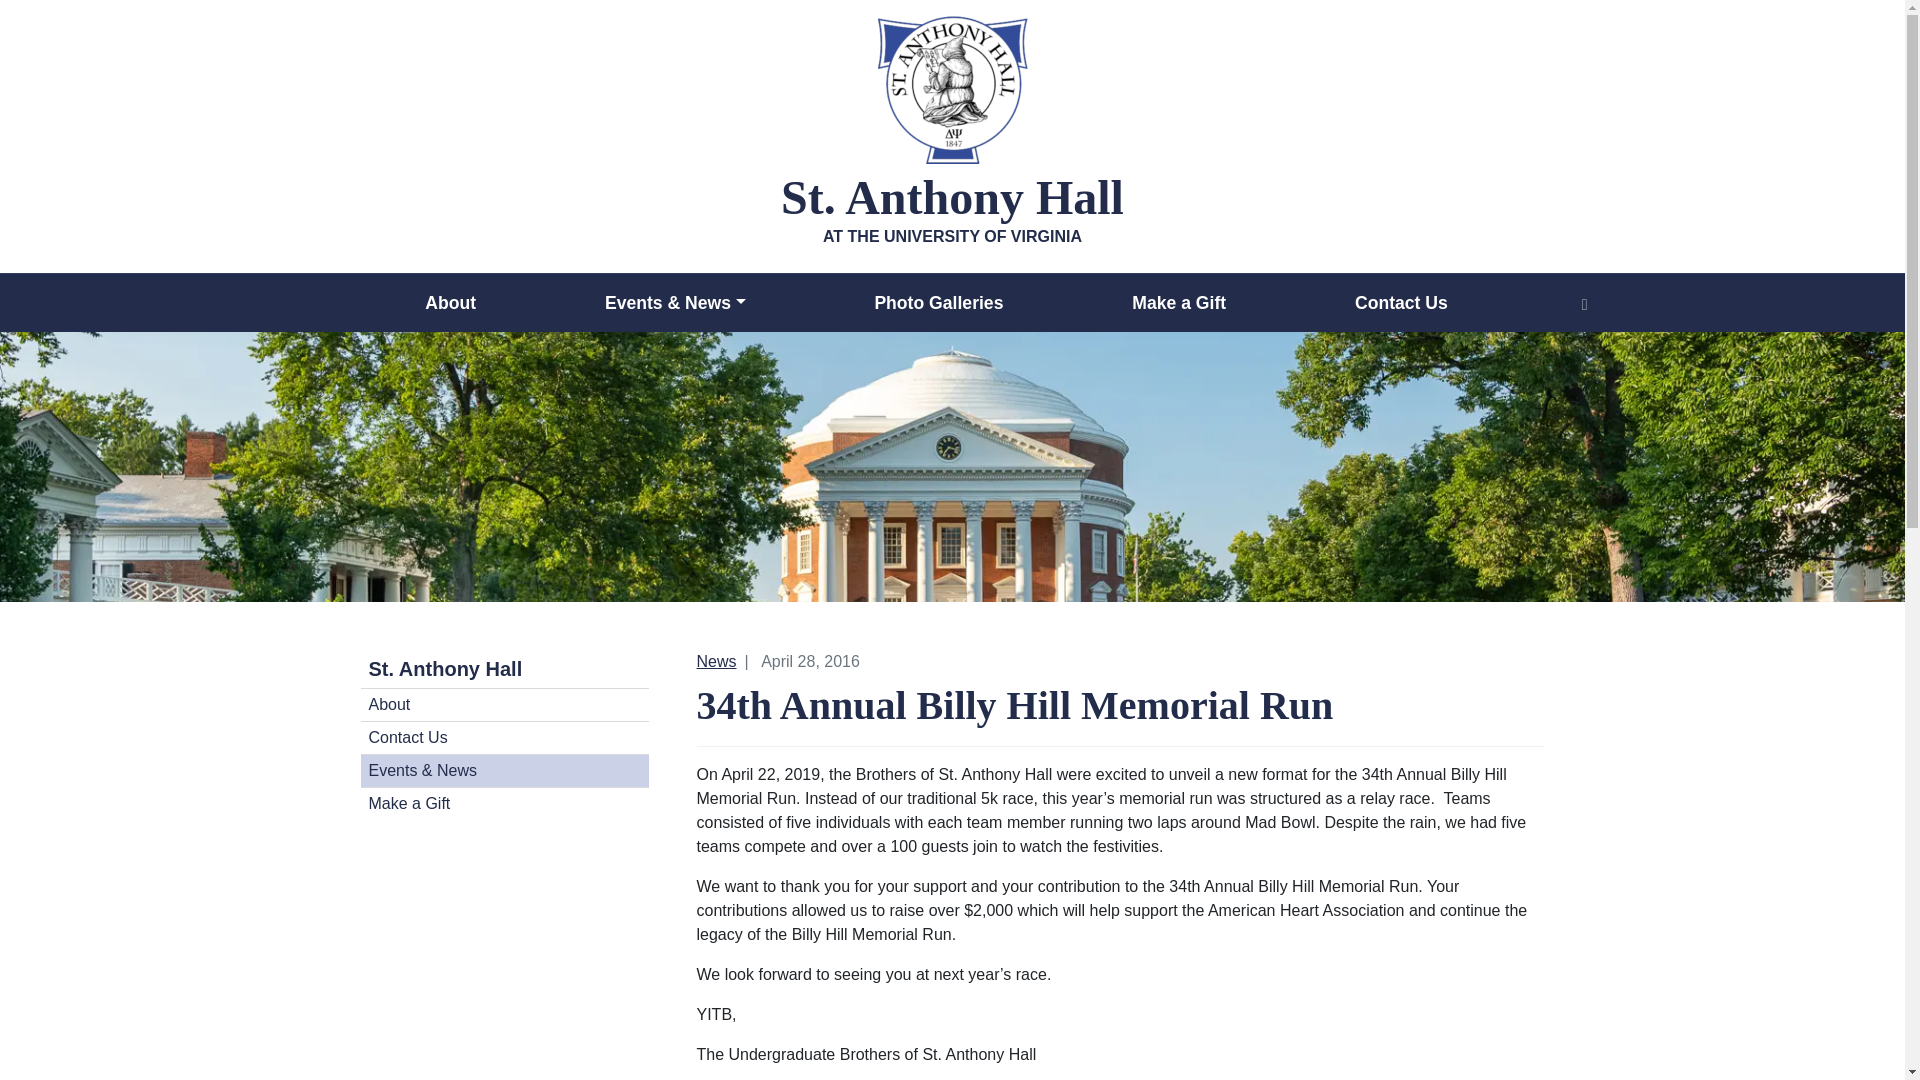 Image resolution: width=1920 pixels, height=1080 pixels. I want to click on Make a Gift, so click(1178, 302).